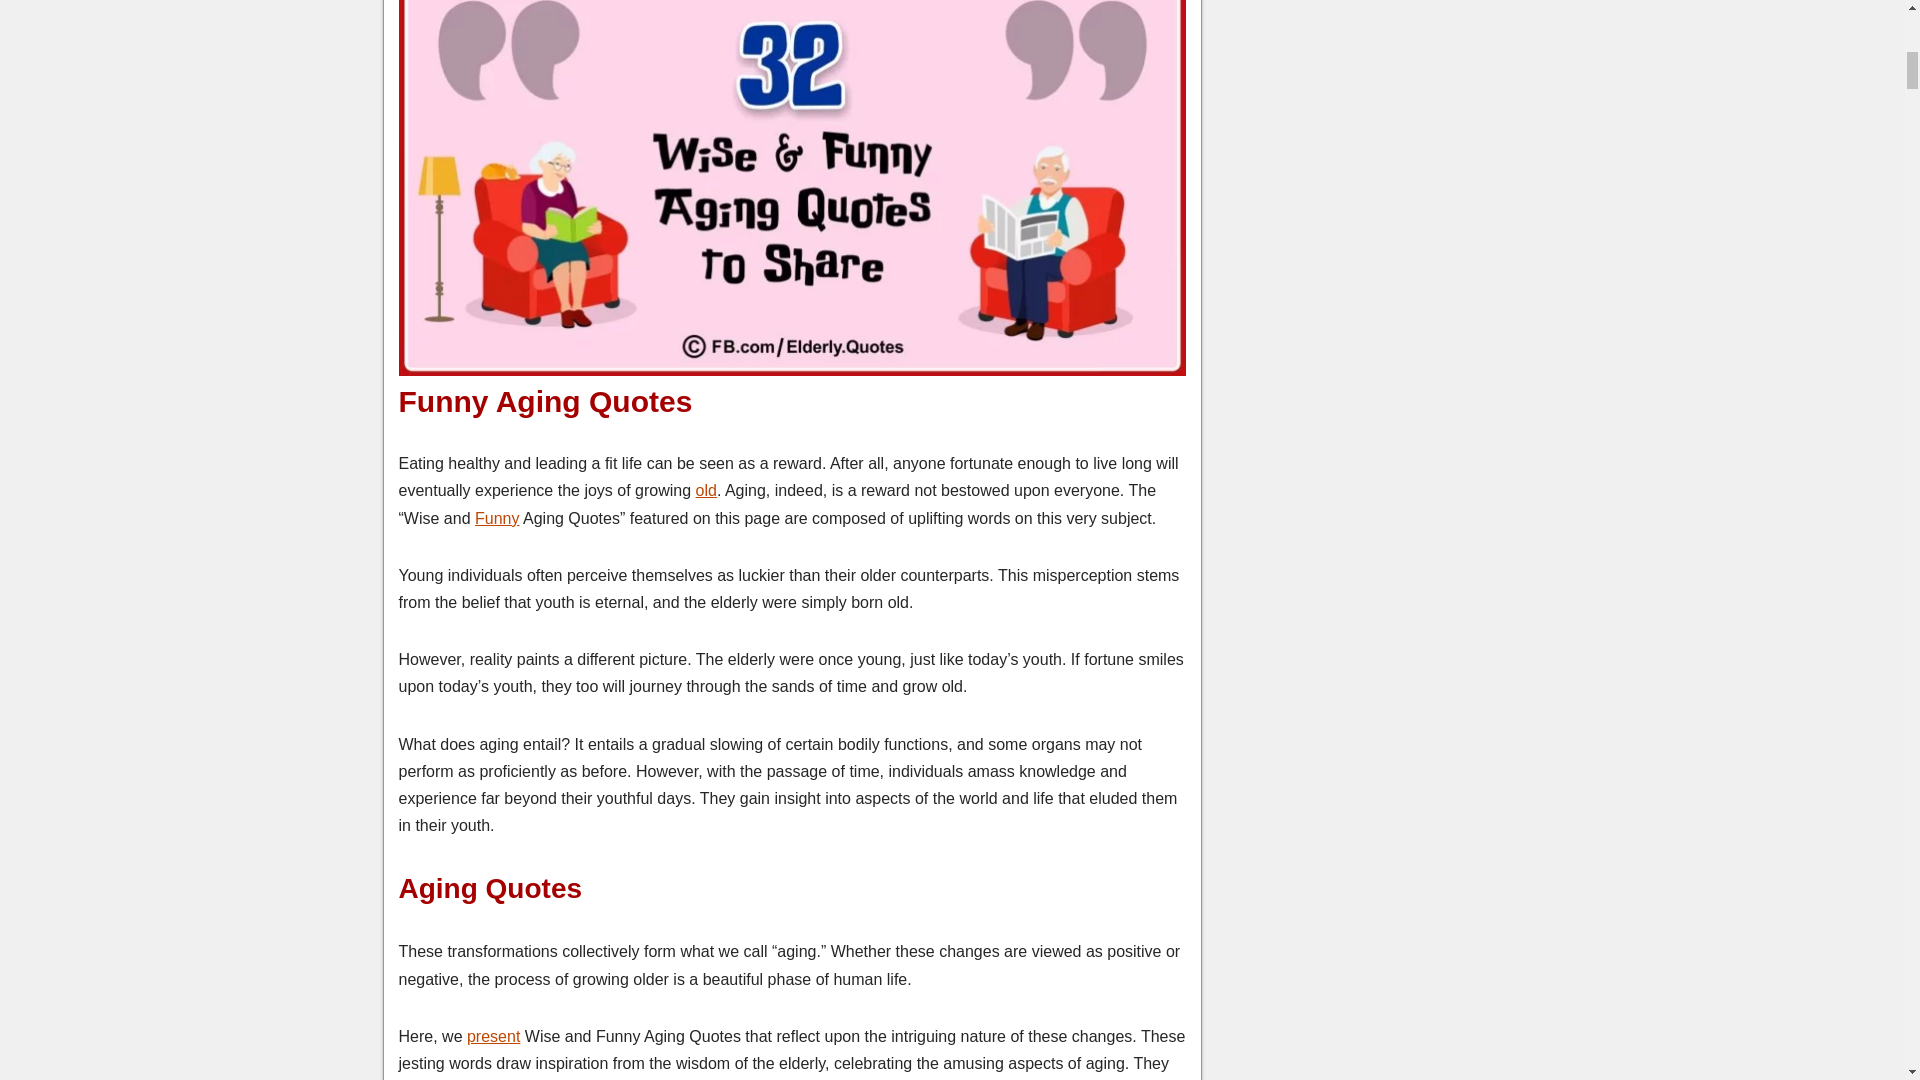 This screenshot has height=1080, width=1920. What do you see at coordinates (493, 1036) in the screenshot?
I see `Birthday Gift Ideas` at bounding box center [493, 1036].